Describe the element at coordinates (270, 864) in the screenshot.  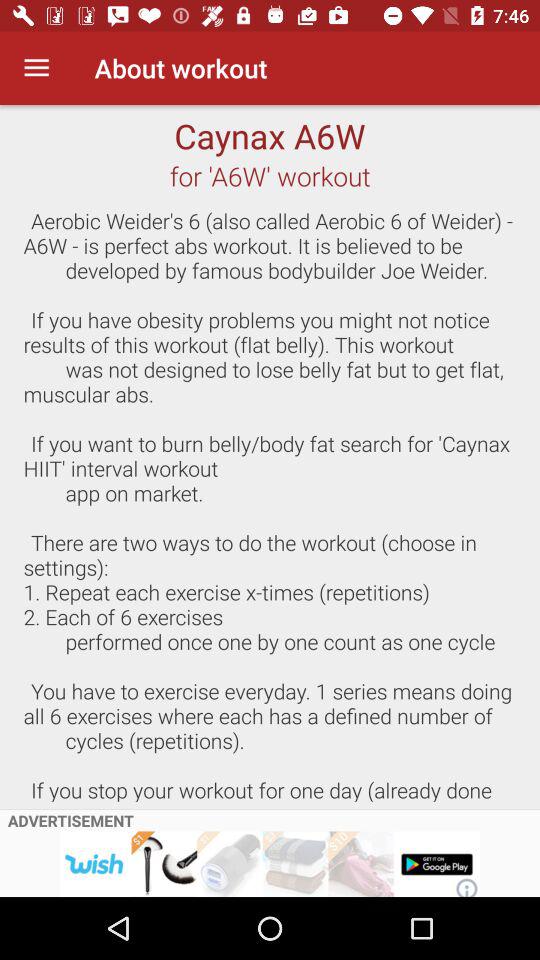
I see `voew advertisement` at that location.